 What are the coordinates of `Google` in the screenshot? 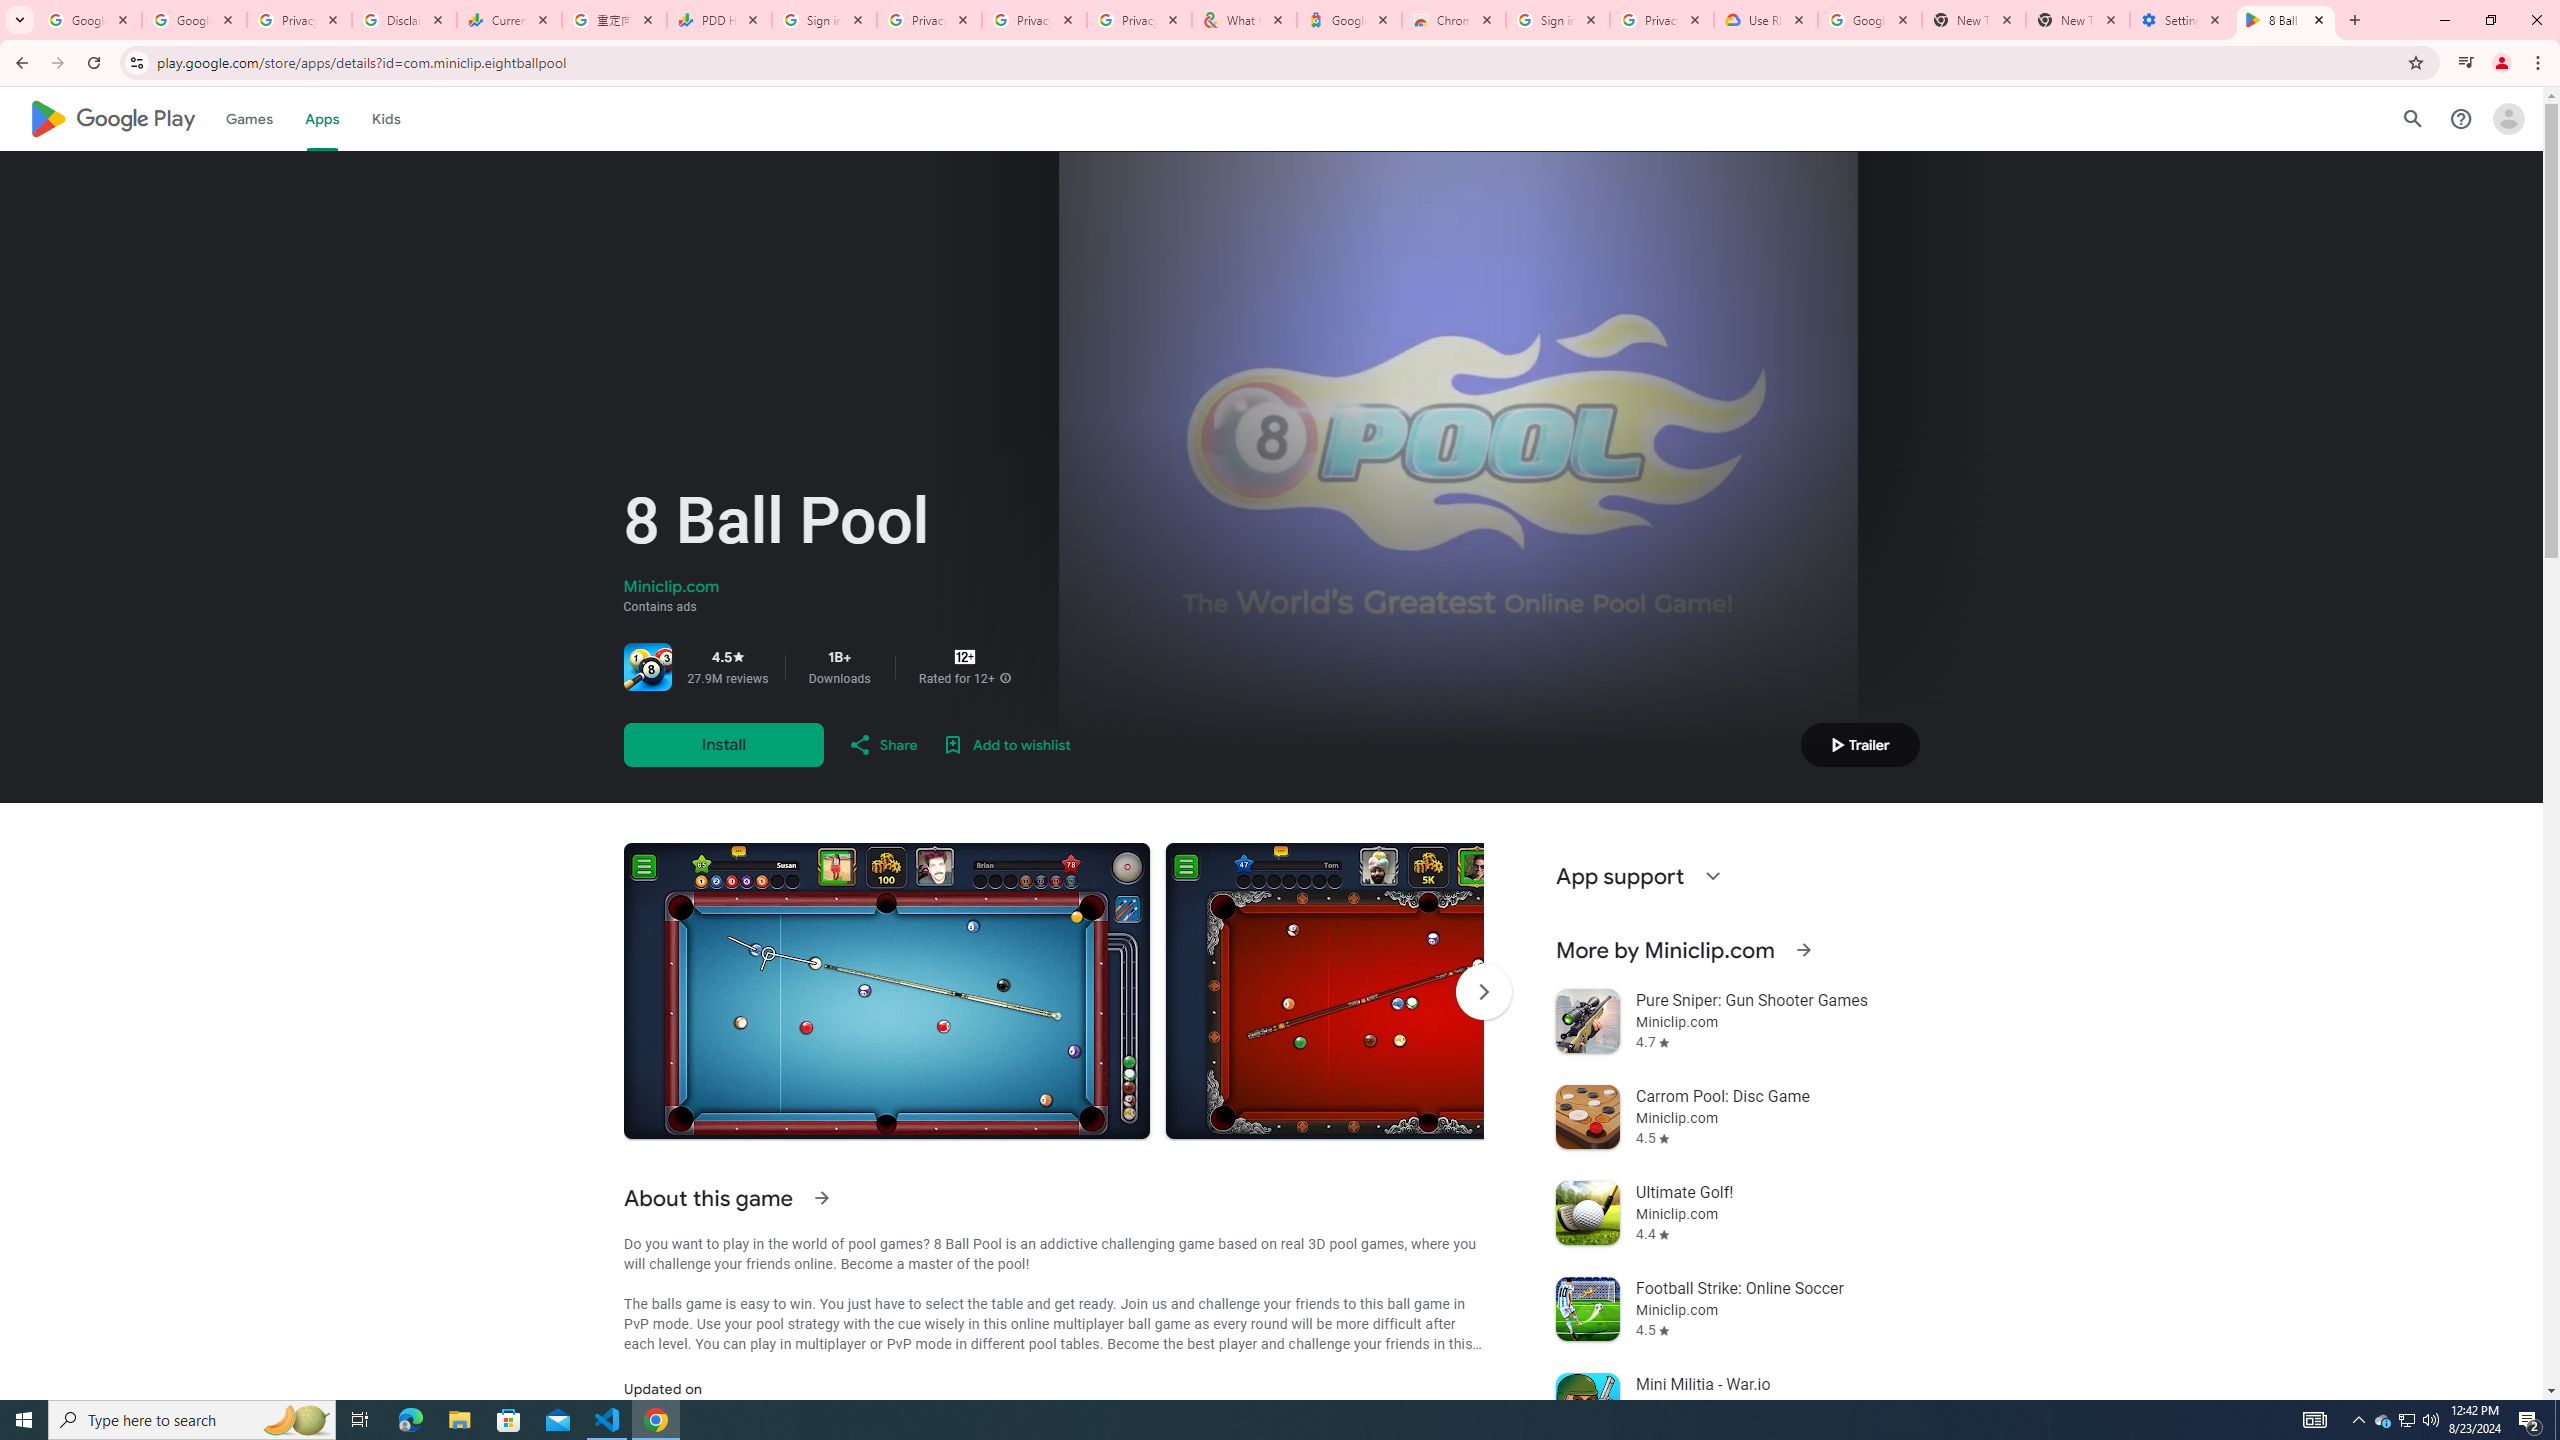 It's located at (1348, 20).